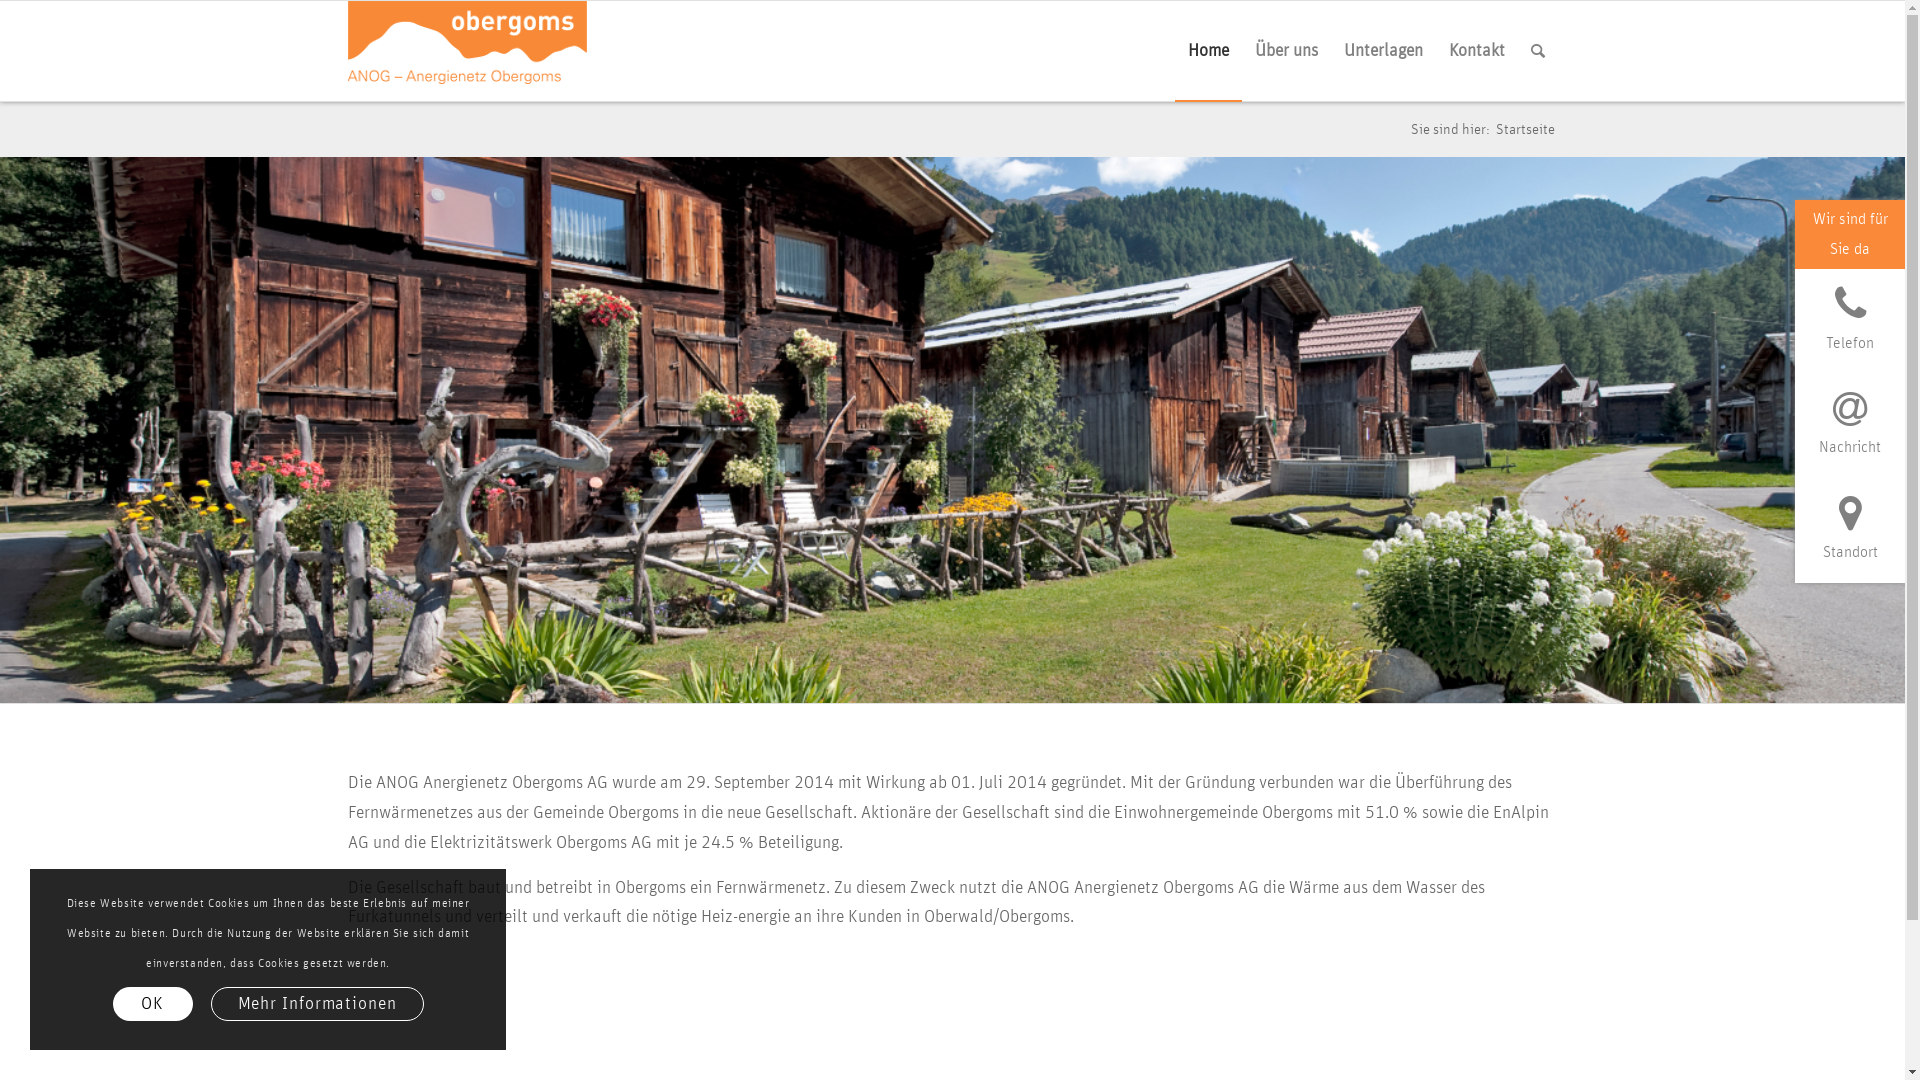 The image size is (1920, 1080). What do you see at coordinates (153, 1004) in the screenshot?
I see `OK` at bounding box center [153, 1004].